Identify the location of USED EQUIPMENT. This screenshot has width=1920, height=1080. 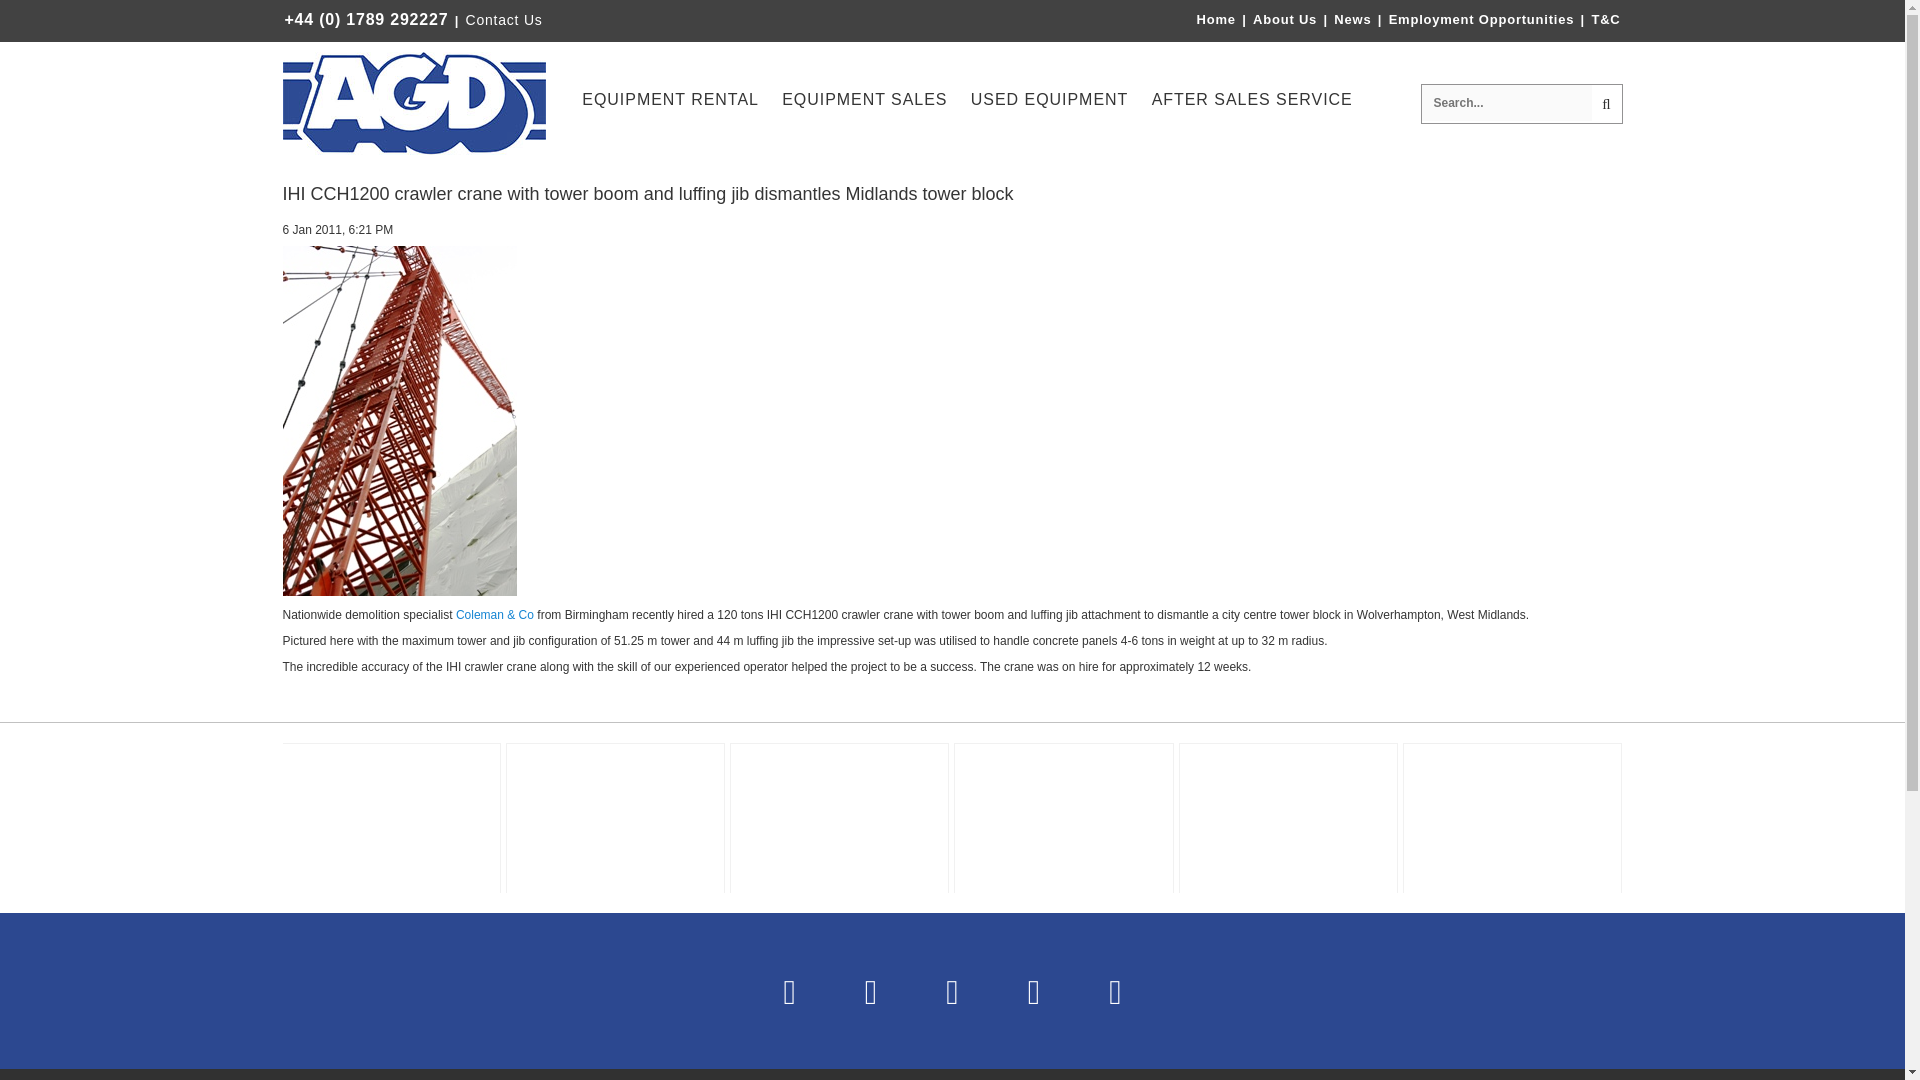
(1050, 101).